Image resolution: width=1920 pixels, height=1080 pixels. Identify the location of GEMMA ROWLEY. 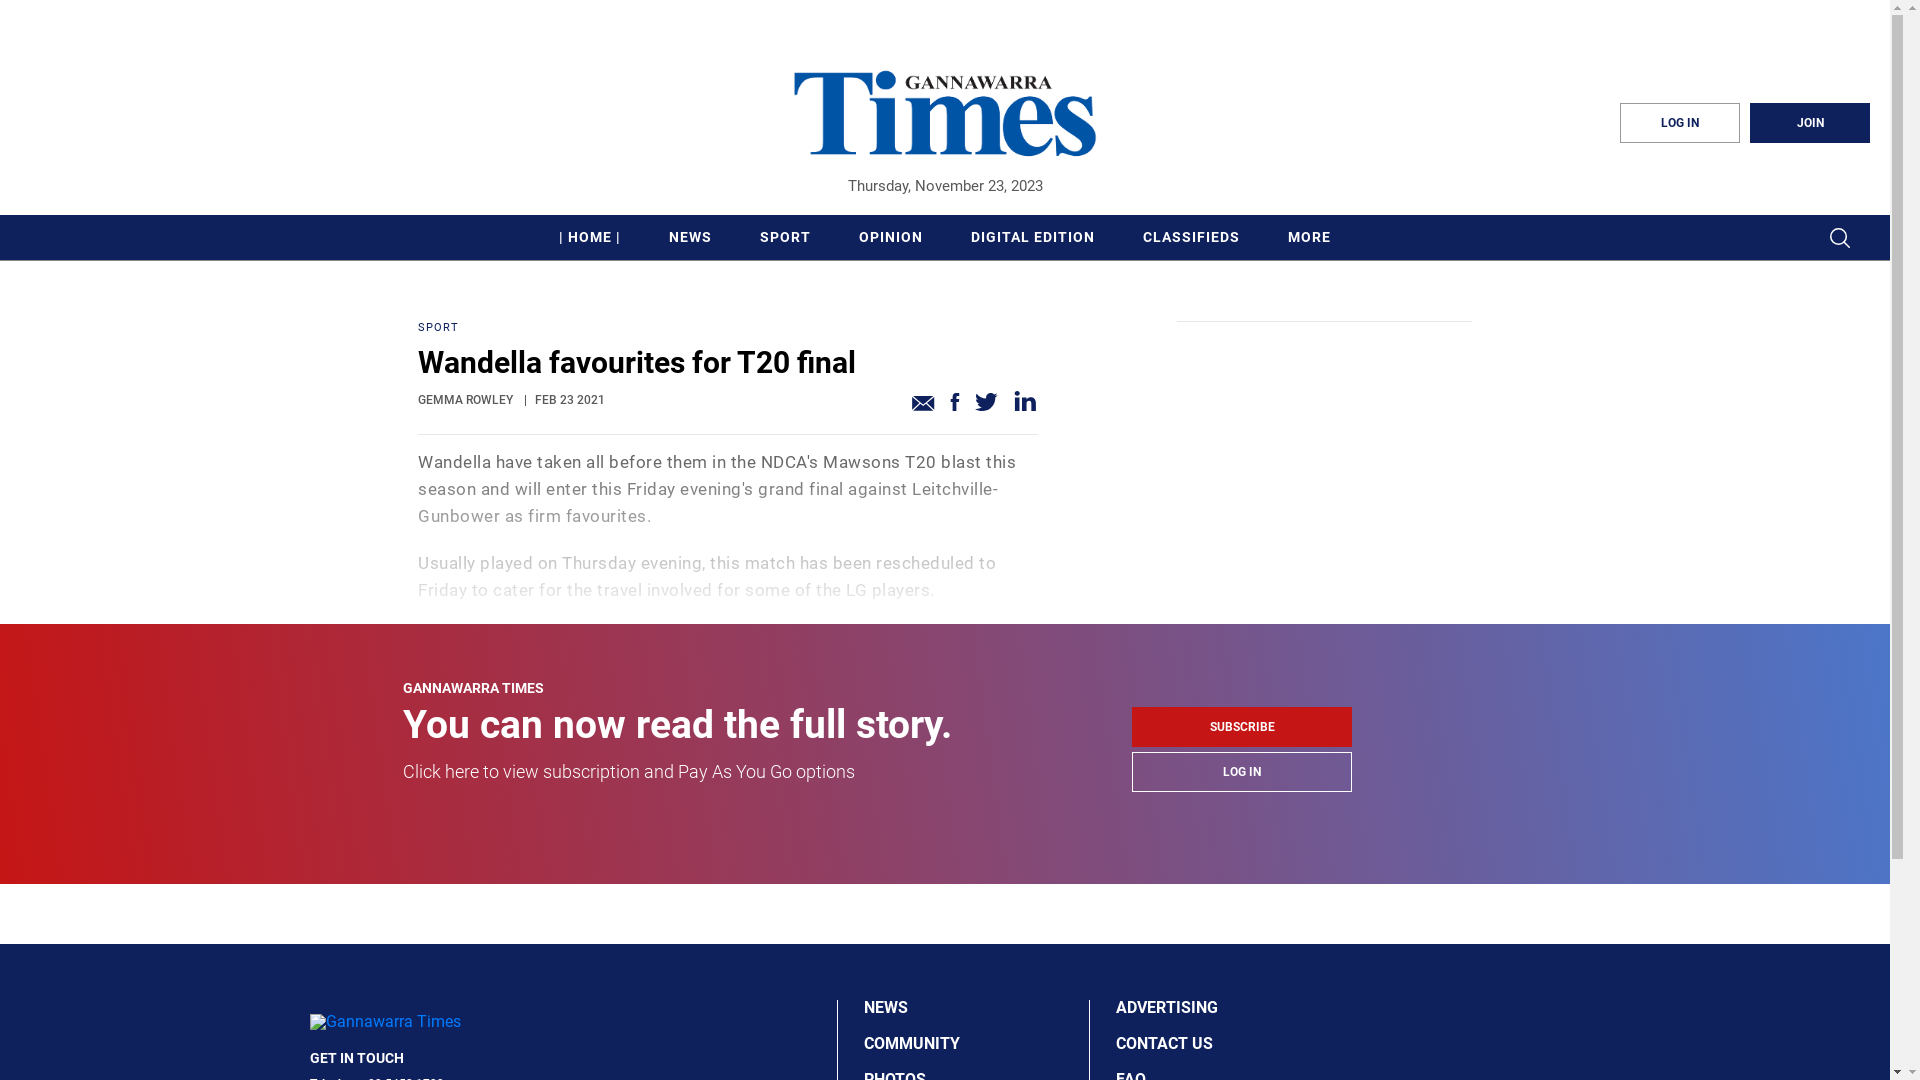
(466, 400).